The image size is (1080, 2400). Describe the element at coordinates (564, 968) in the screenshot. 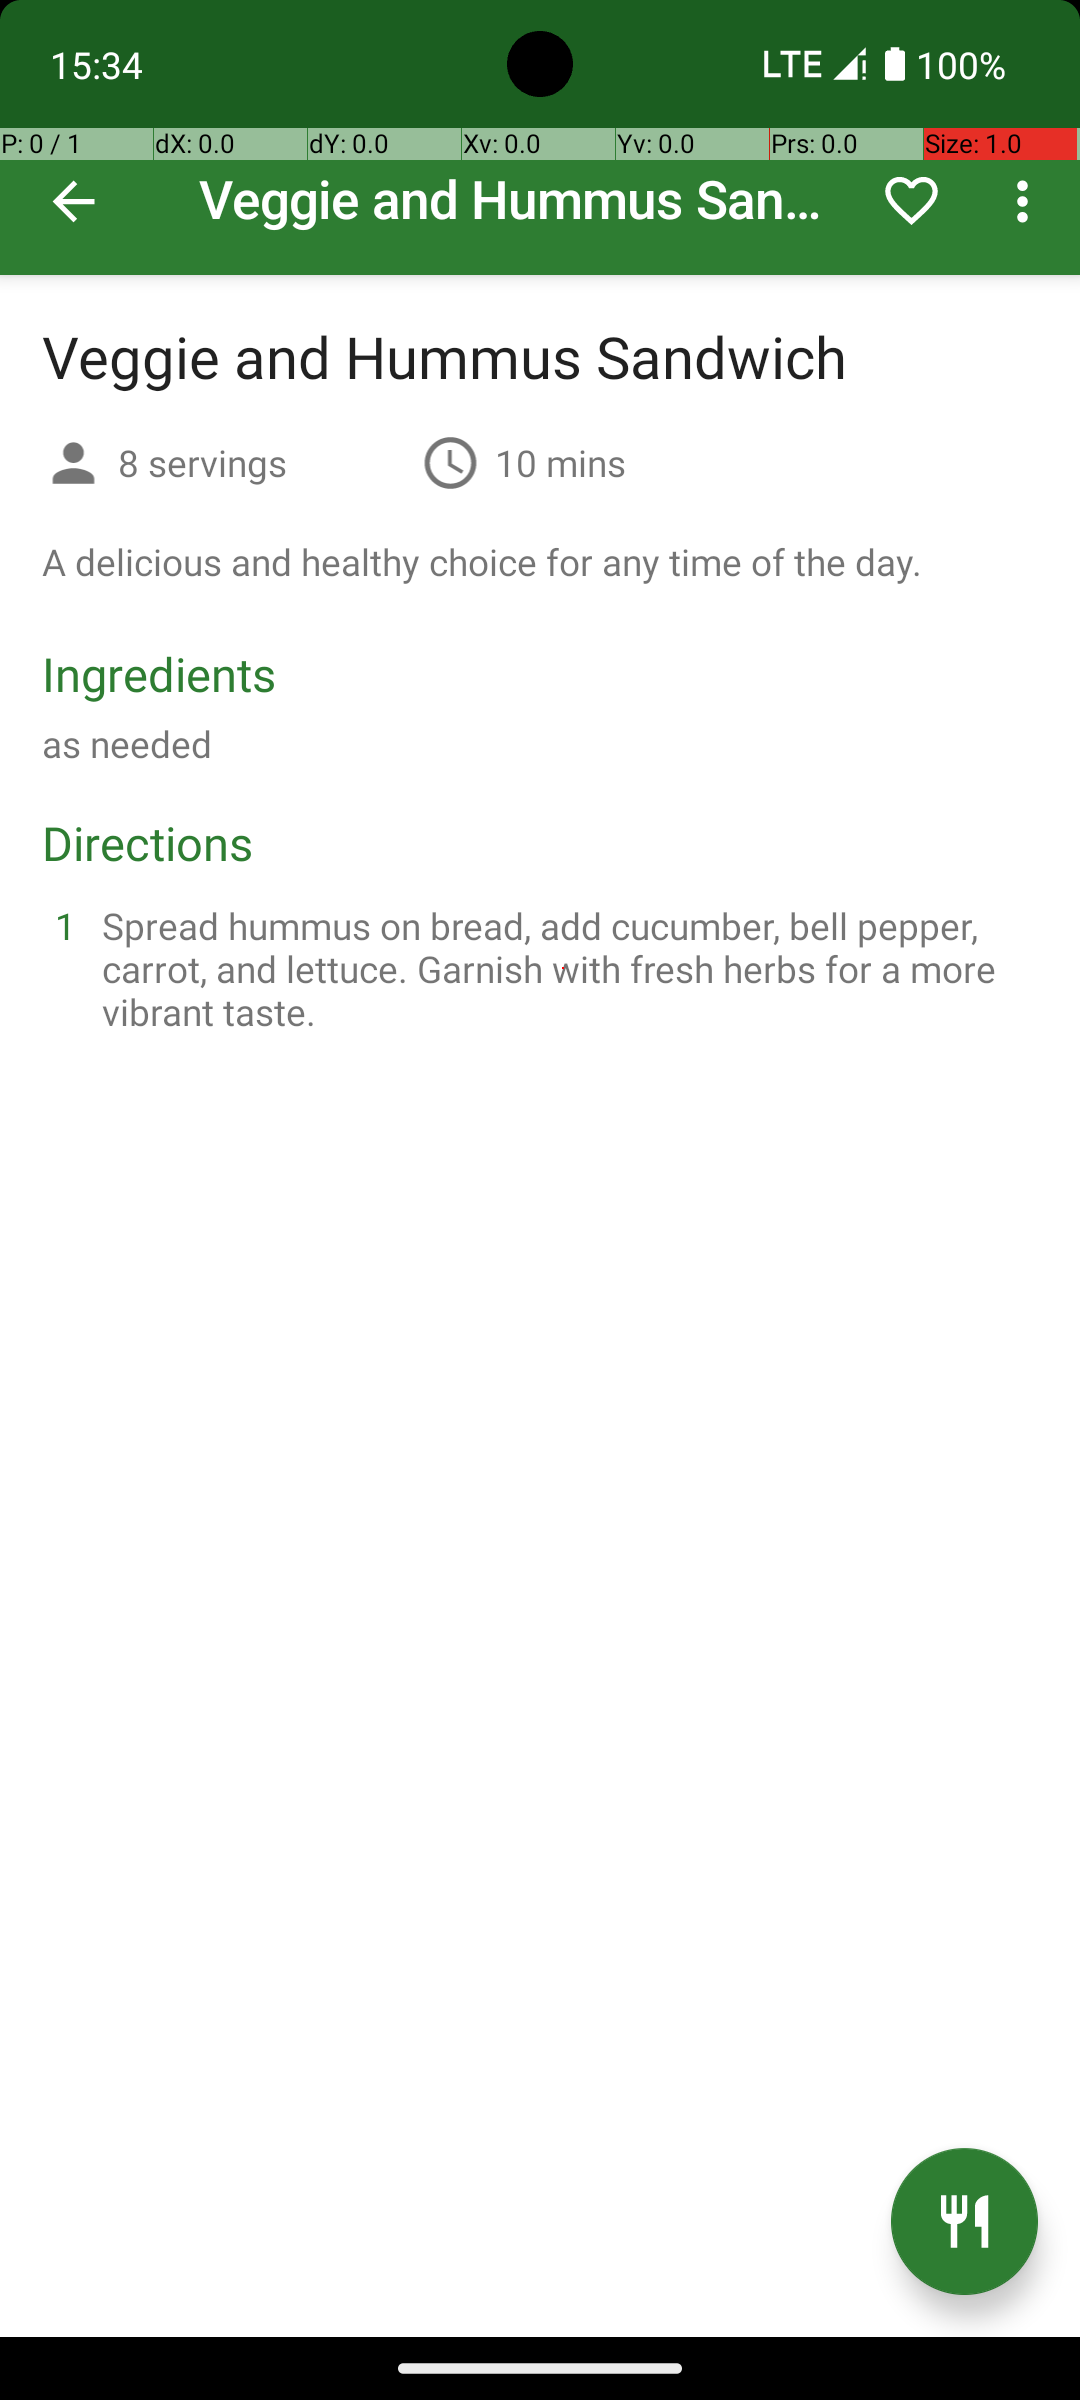

I see `Spread hummus on bread, add cucumber, bell pepper, carrot, and lettuce. Garnish with fresh herbs for a more vibrant taste.` at that location.